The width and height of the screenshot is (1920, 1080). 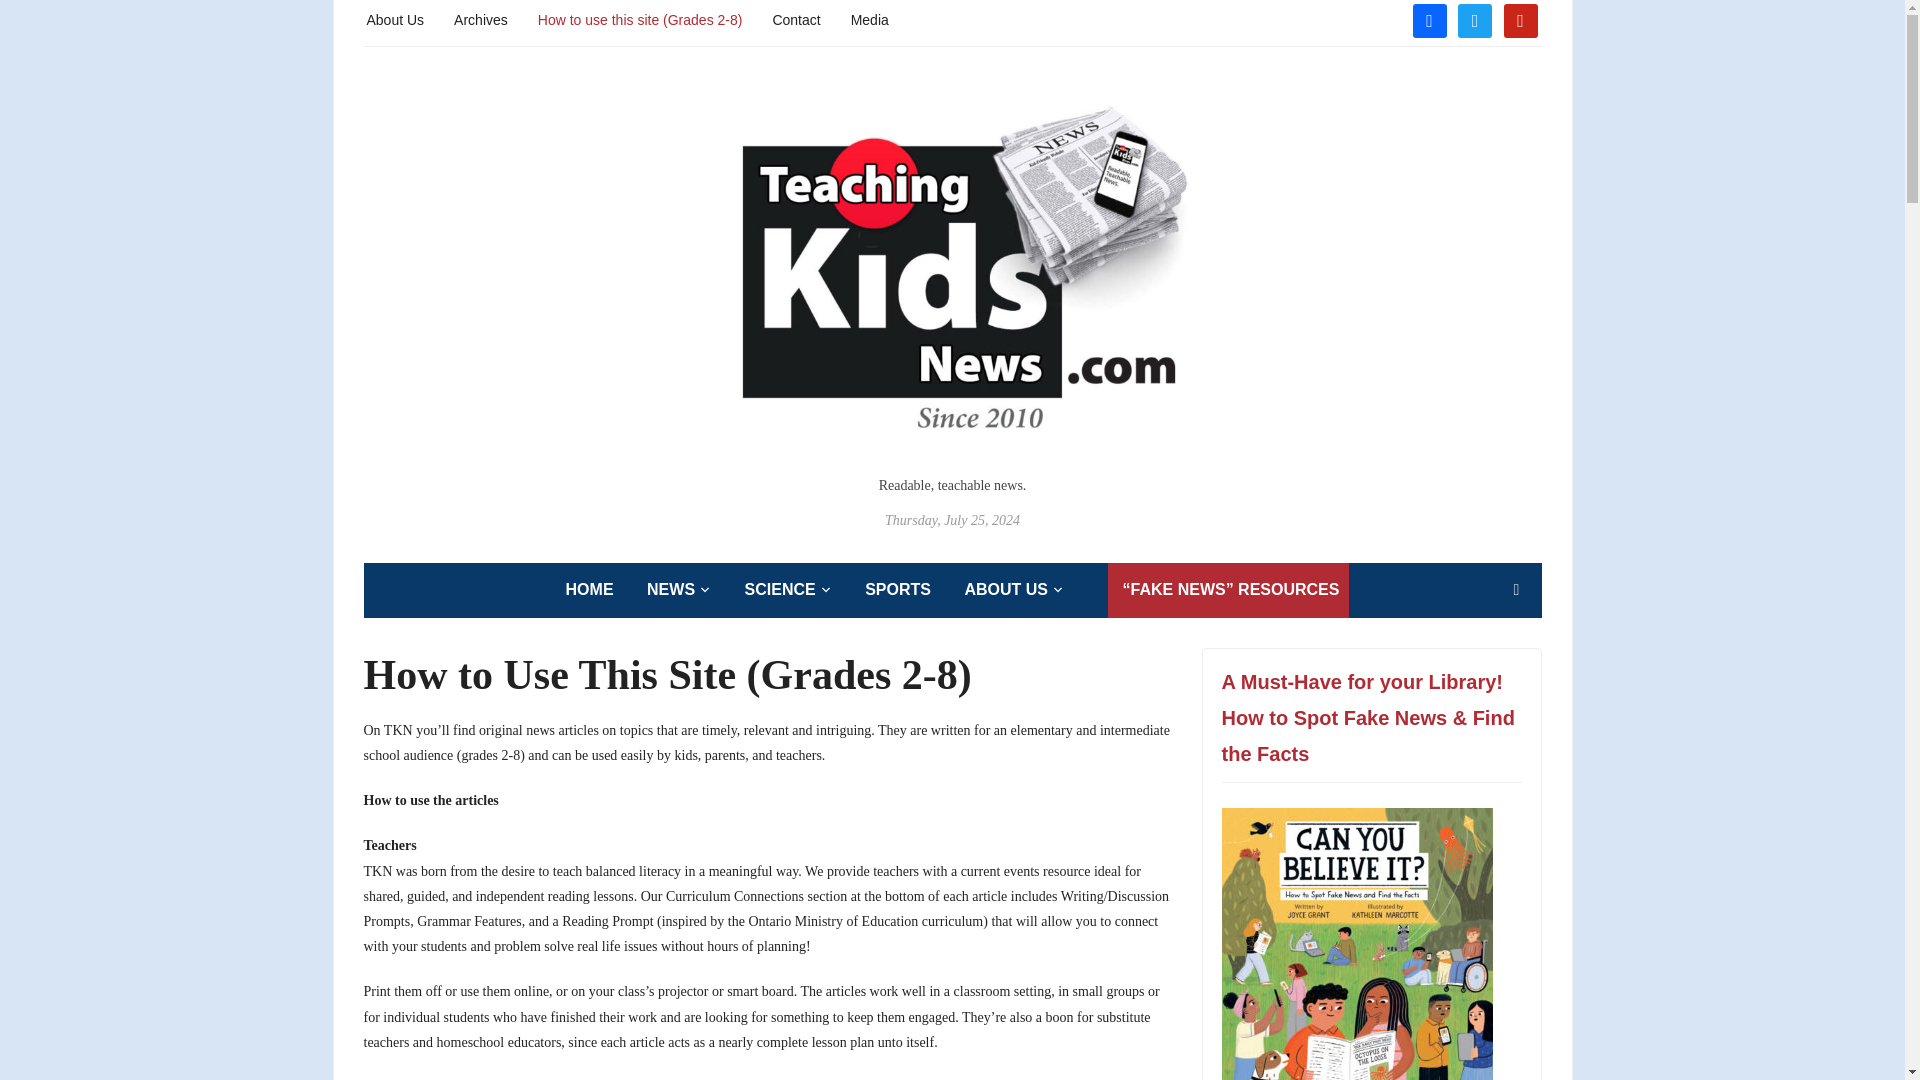 I want to click on About the owners of TKN, so click(x=395, y=18).